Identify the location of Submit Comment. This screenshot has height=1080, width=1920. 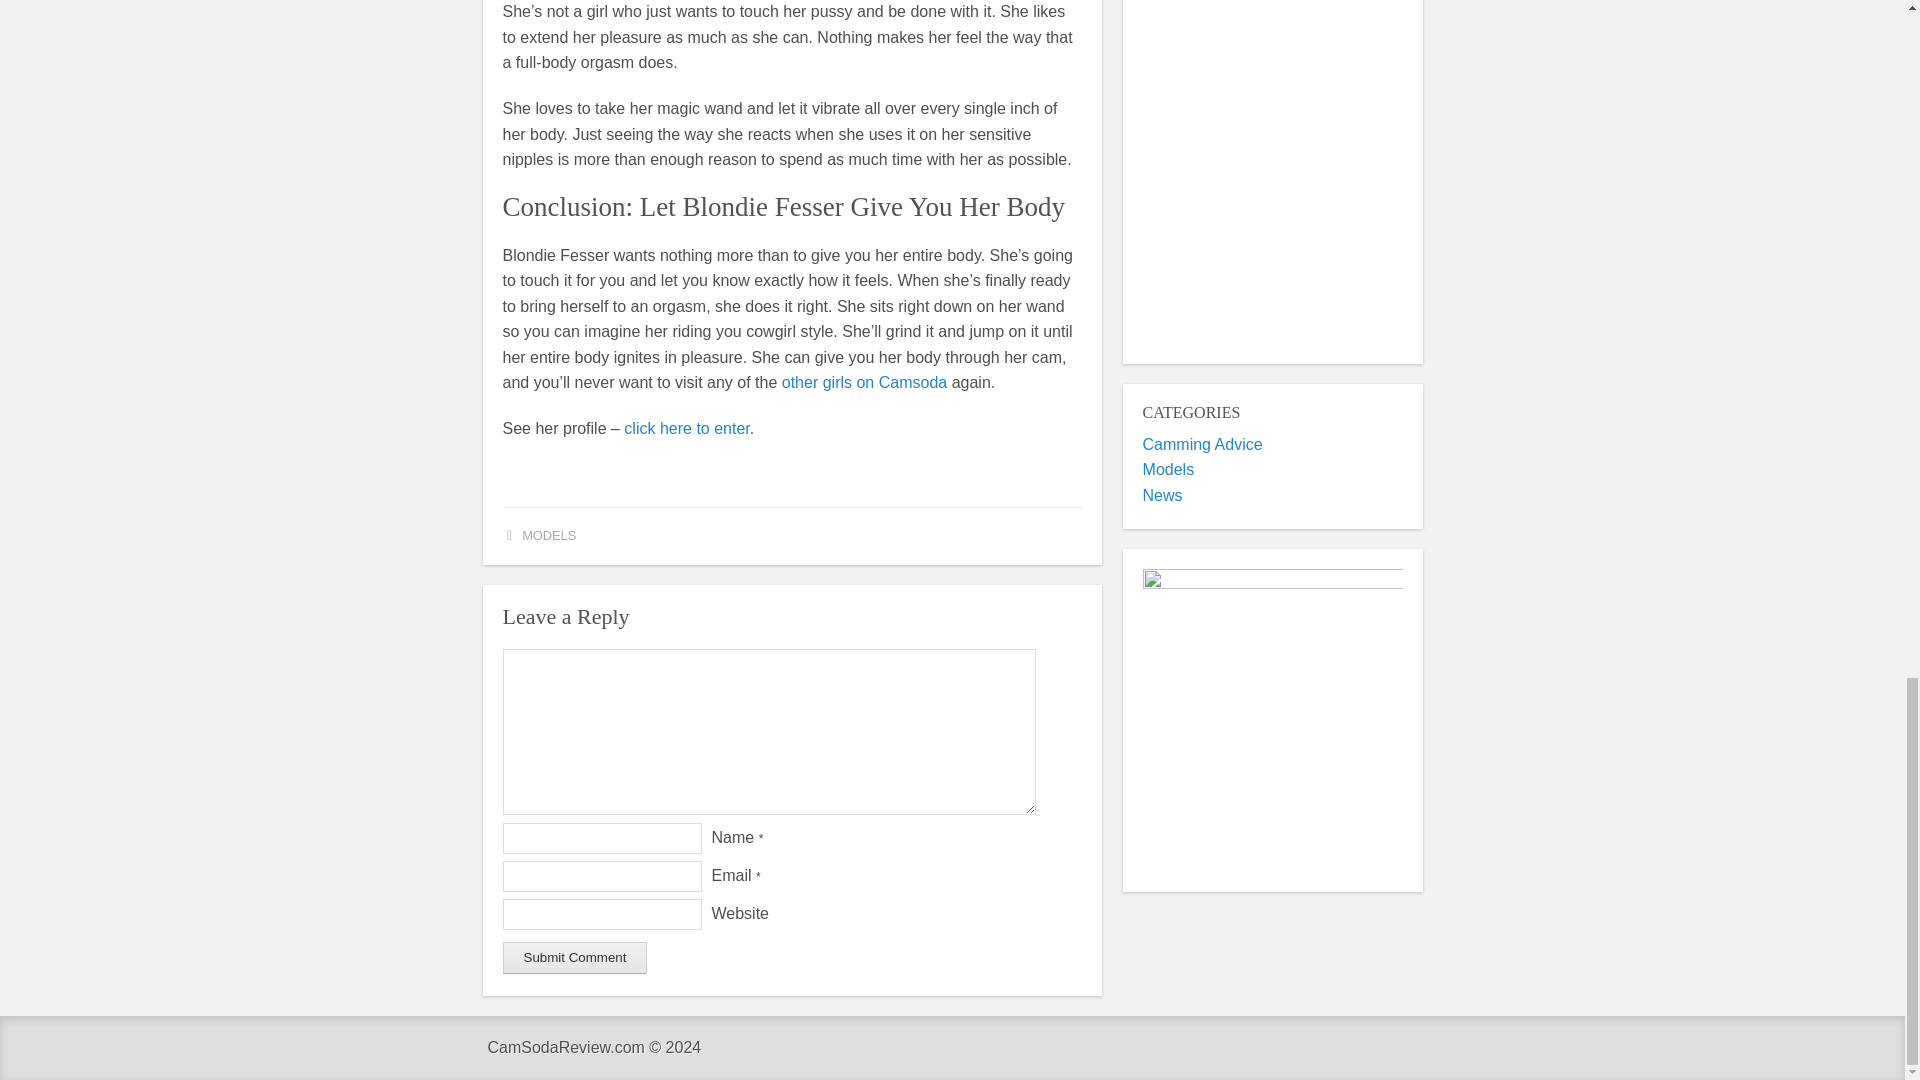
(574, 958).